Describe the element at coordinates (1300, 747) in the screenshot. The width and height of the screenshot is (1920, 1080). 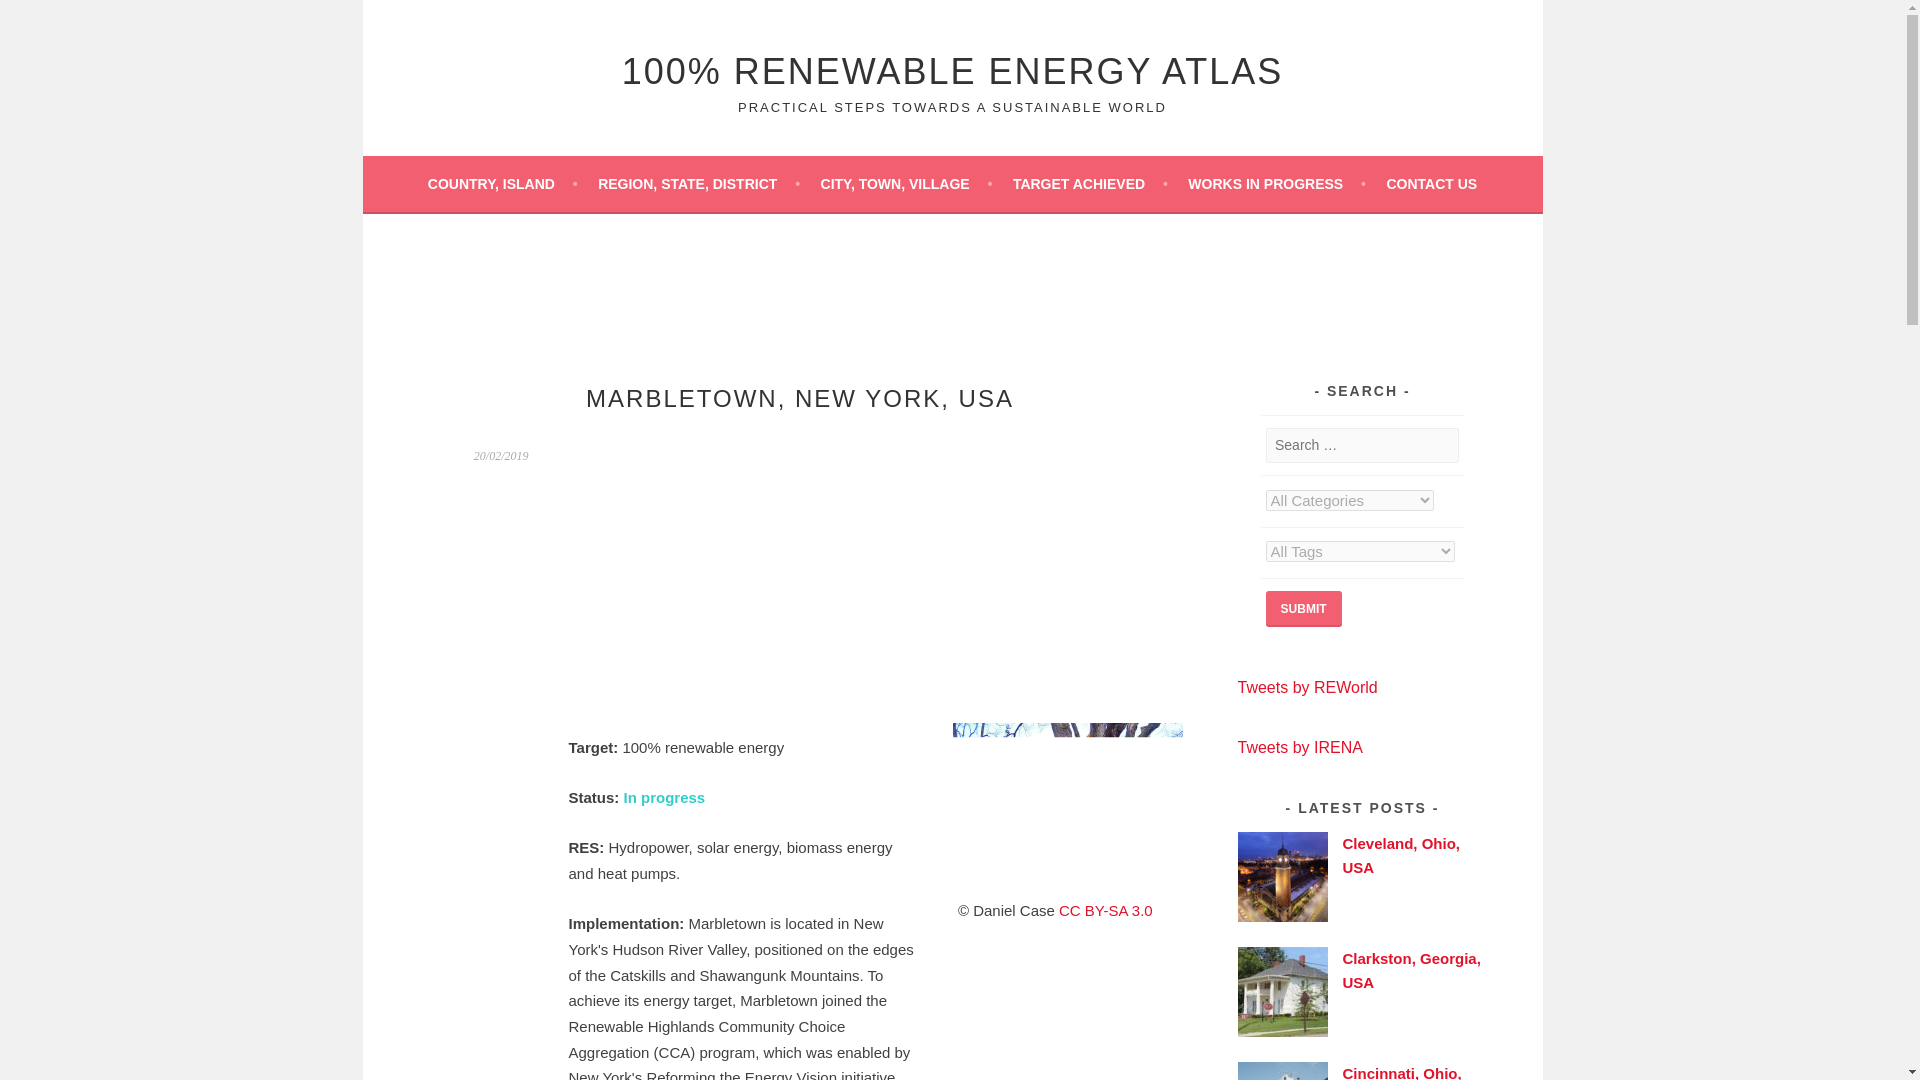
I see `Tweets by IRENA` at that location.